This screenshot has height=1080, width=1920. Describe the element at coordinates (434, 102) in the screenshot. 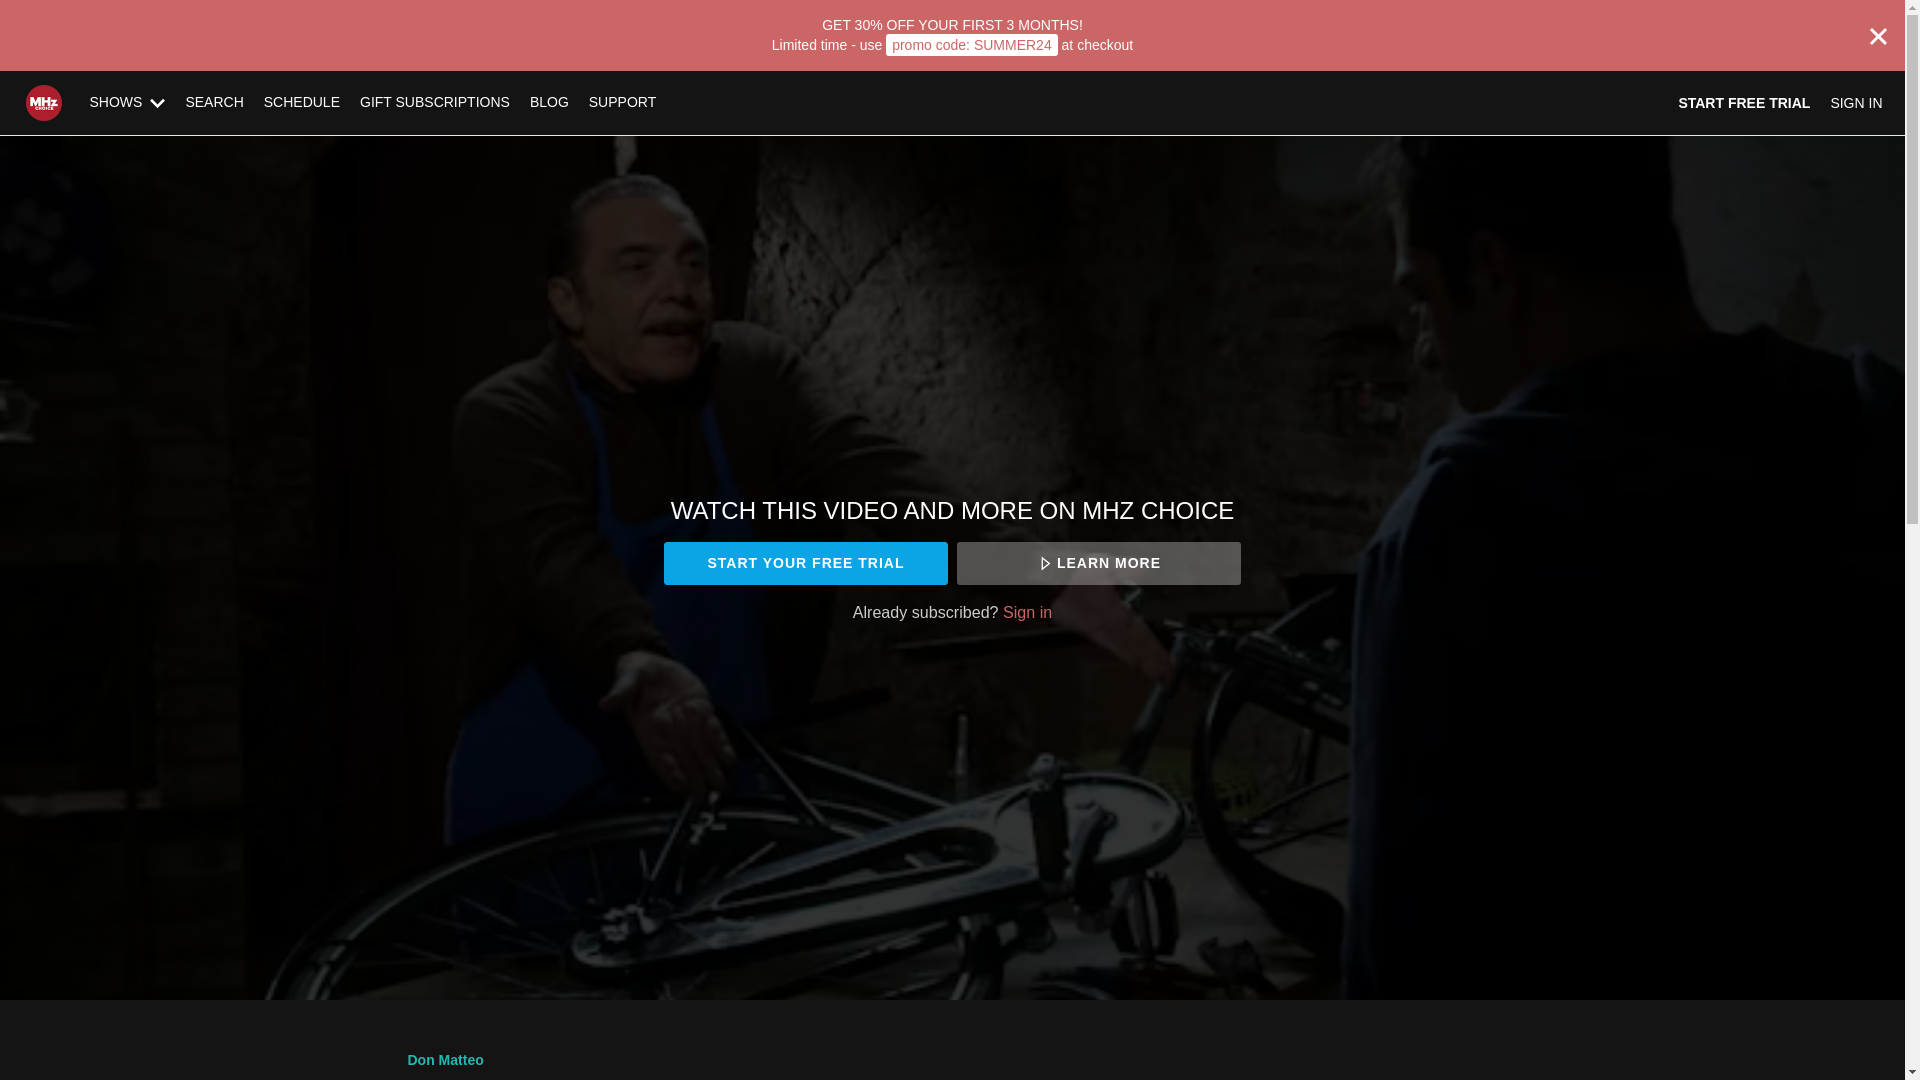

I see `GIFT SUBSCRIPTIONS` at that location.